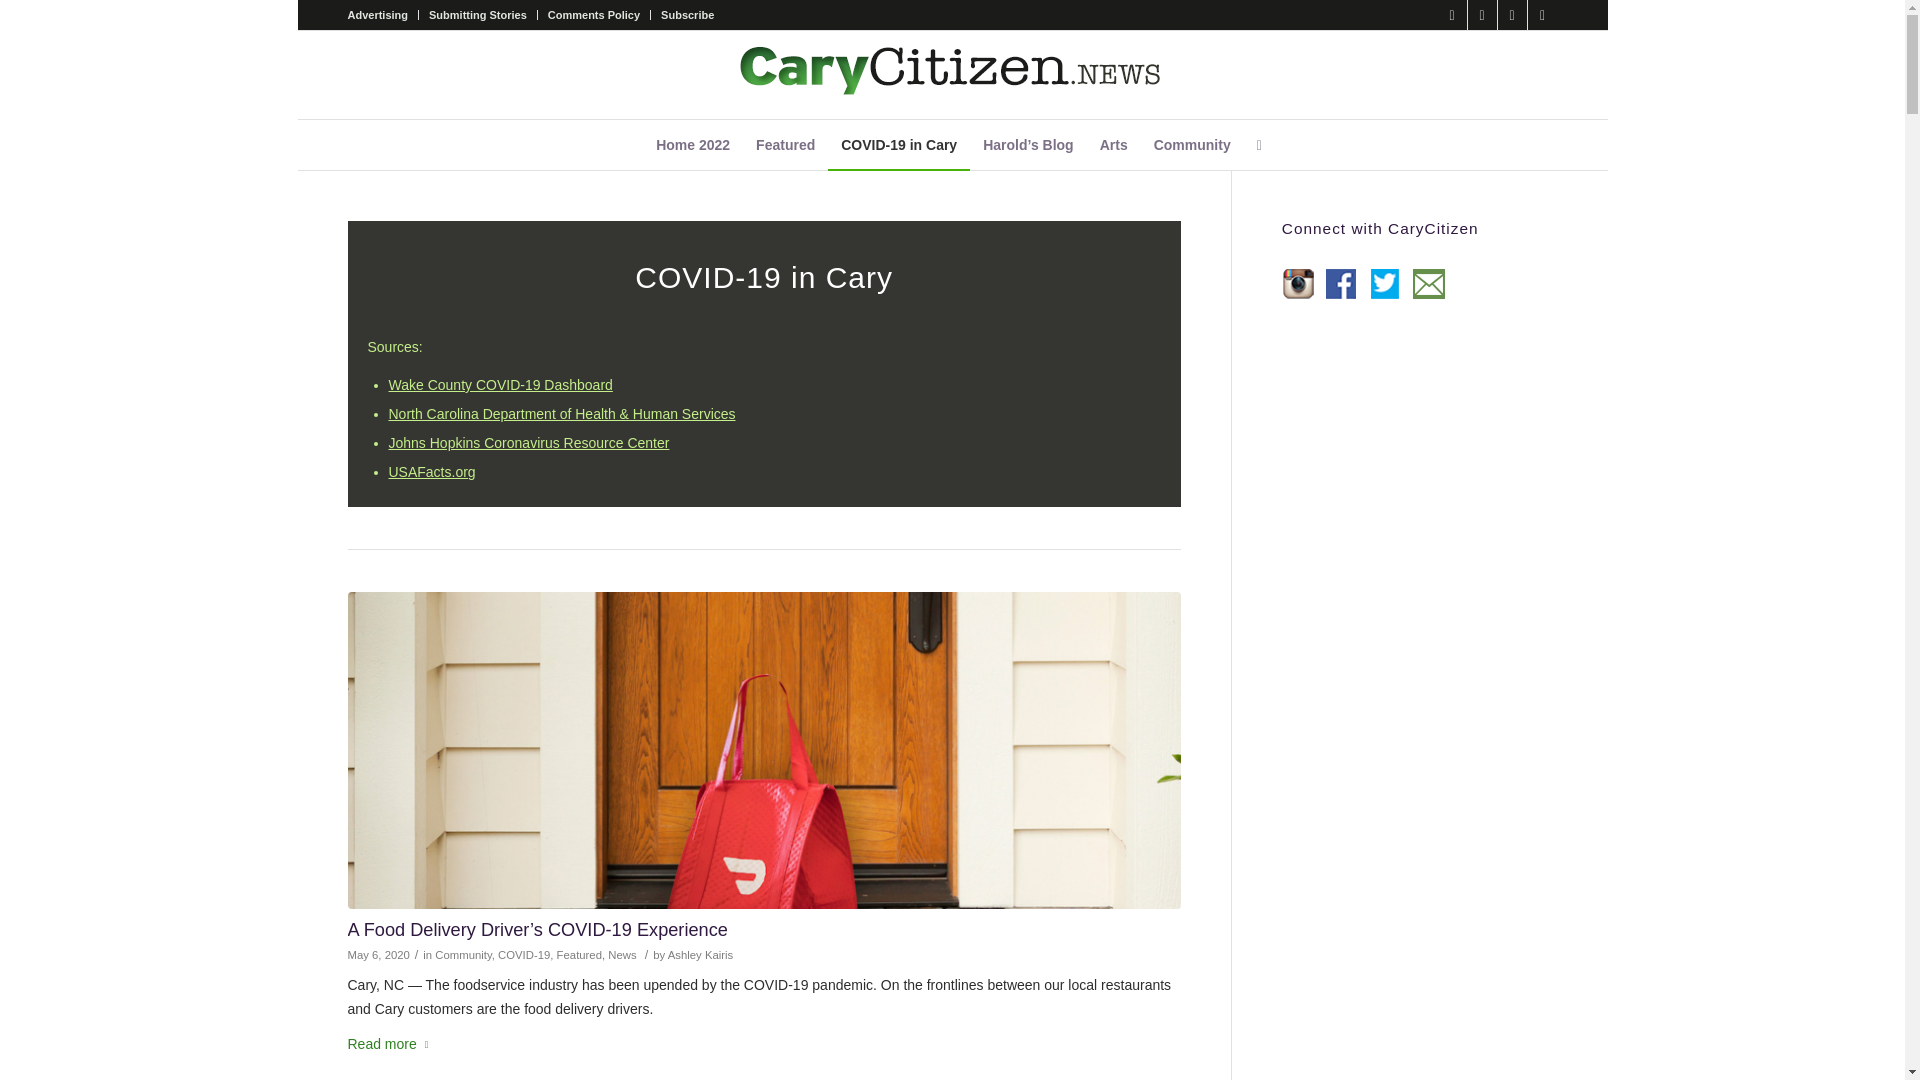  What do you see at coordinates (622, 955) in the screenshot?
I see `News` at bounding box center [622, 955].